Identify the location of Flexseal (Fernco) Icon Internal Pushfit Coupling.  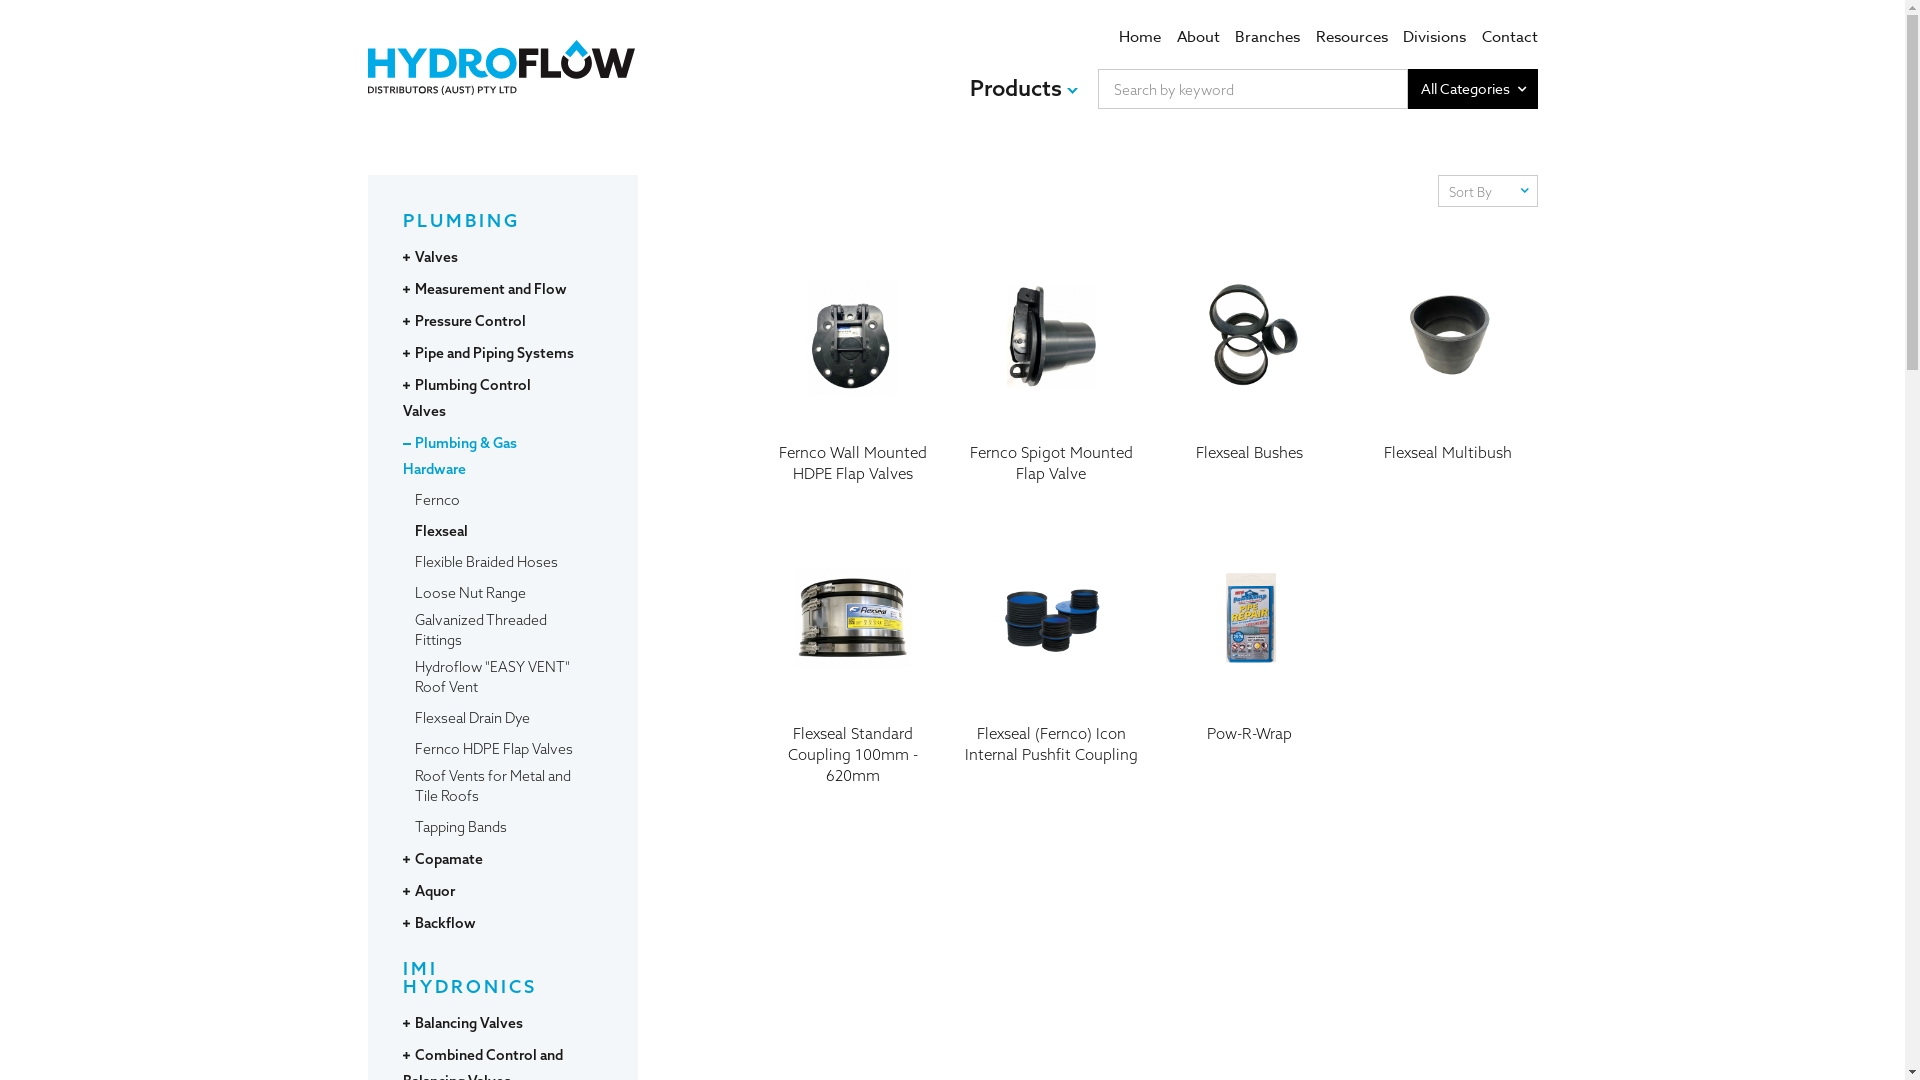
(1052, 650).